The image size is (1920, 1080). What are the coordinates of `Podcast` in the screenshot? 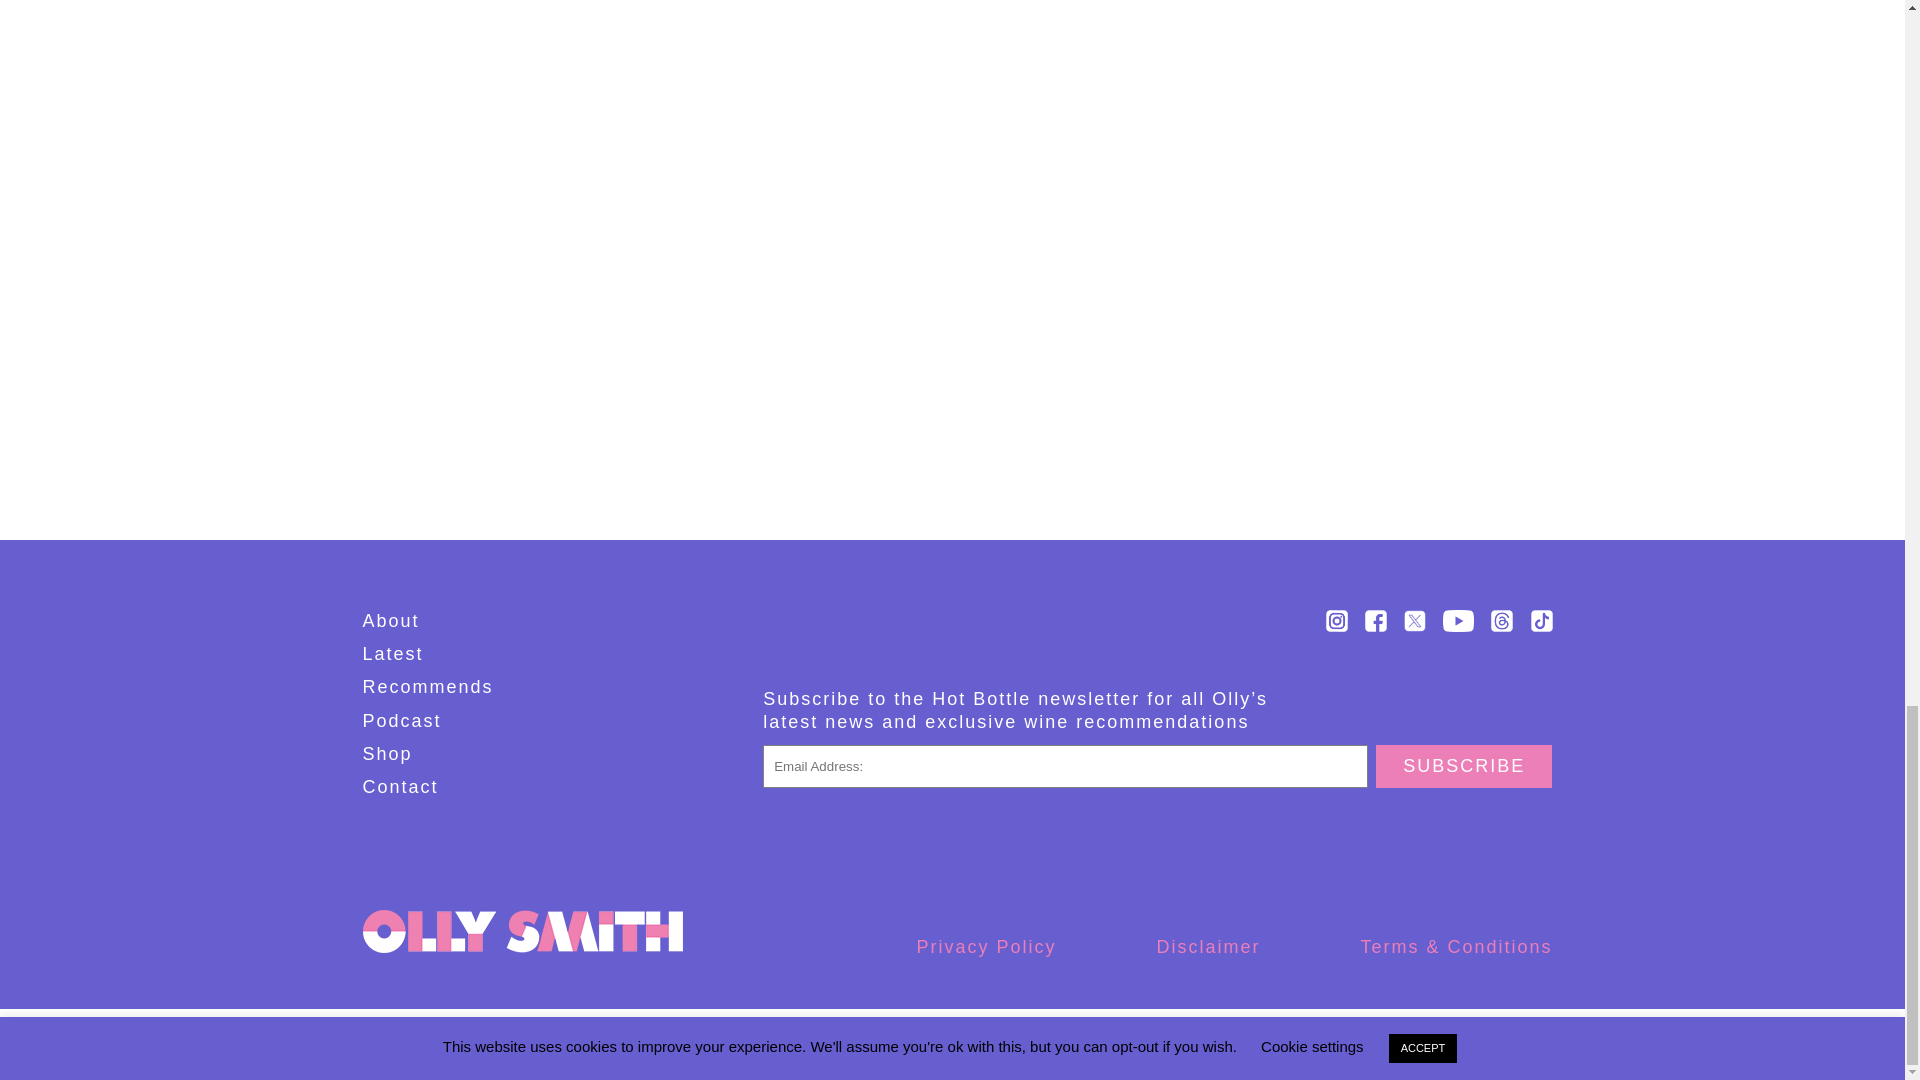 It's located at (402, 720).